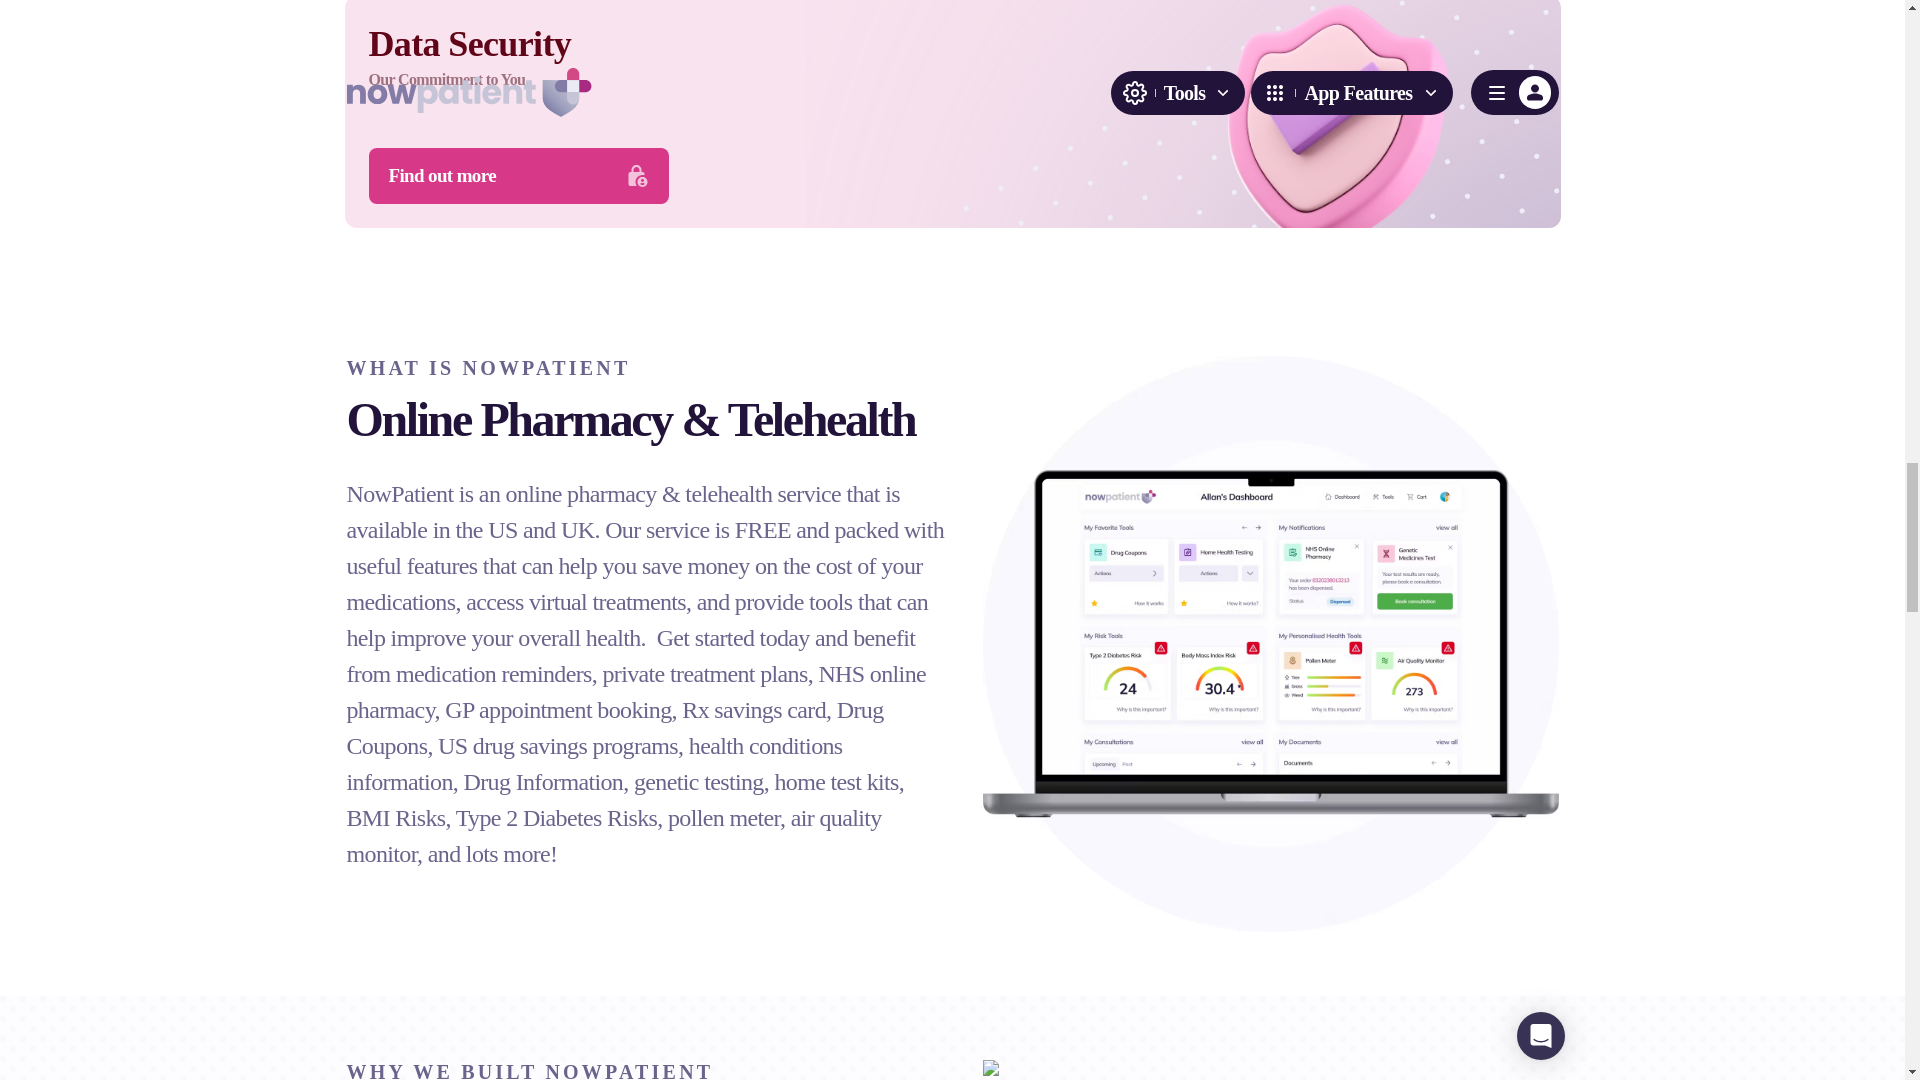 The width and height of the screenshot is (1920, 1080). I want to click on Drug Coupons, so click(614, 728).